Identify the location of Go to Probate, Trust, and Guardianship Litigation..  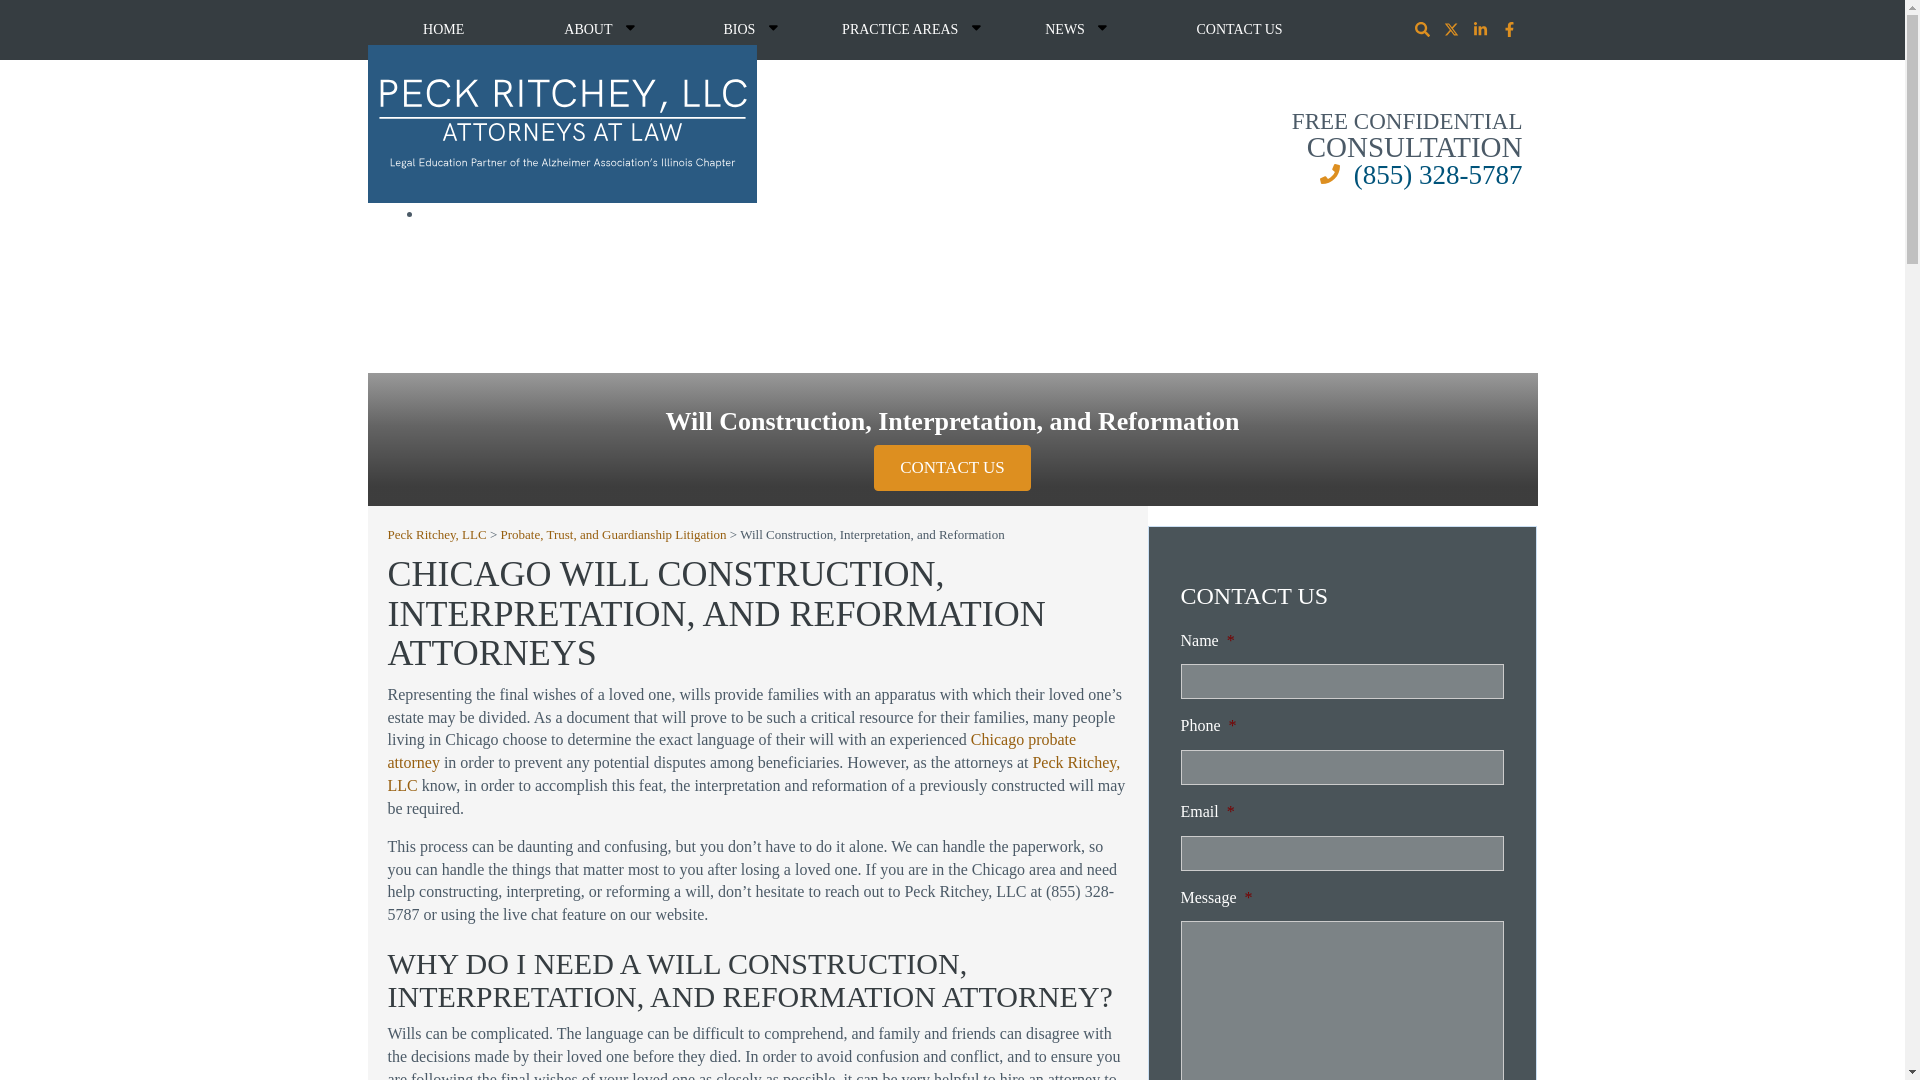
(614, 534).